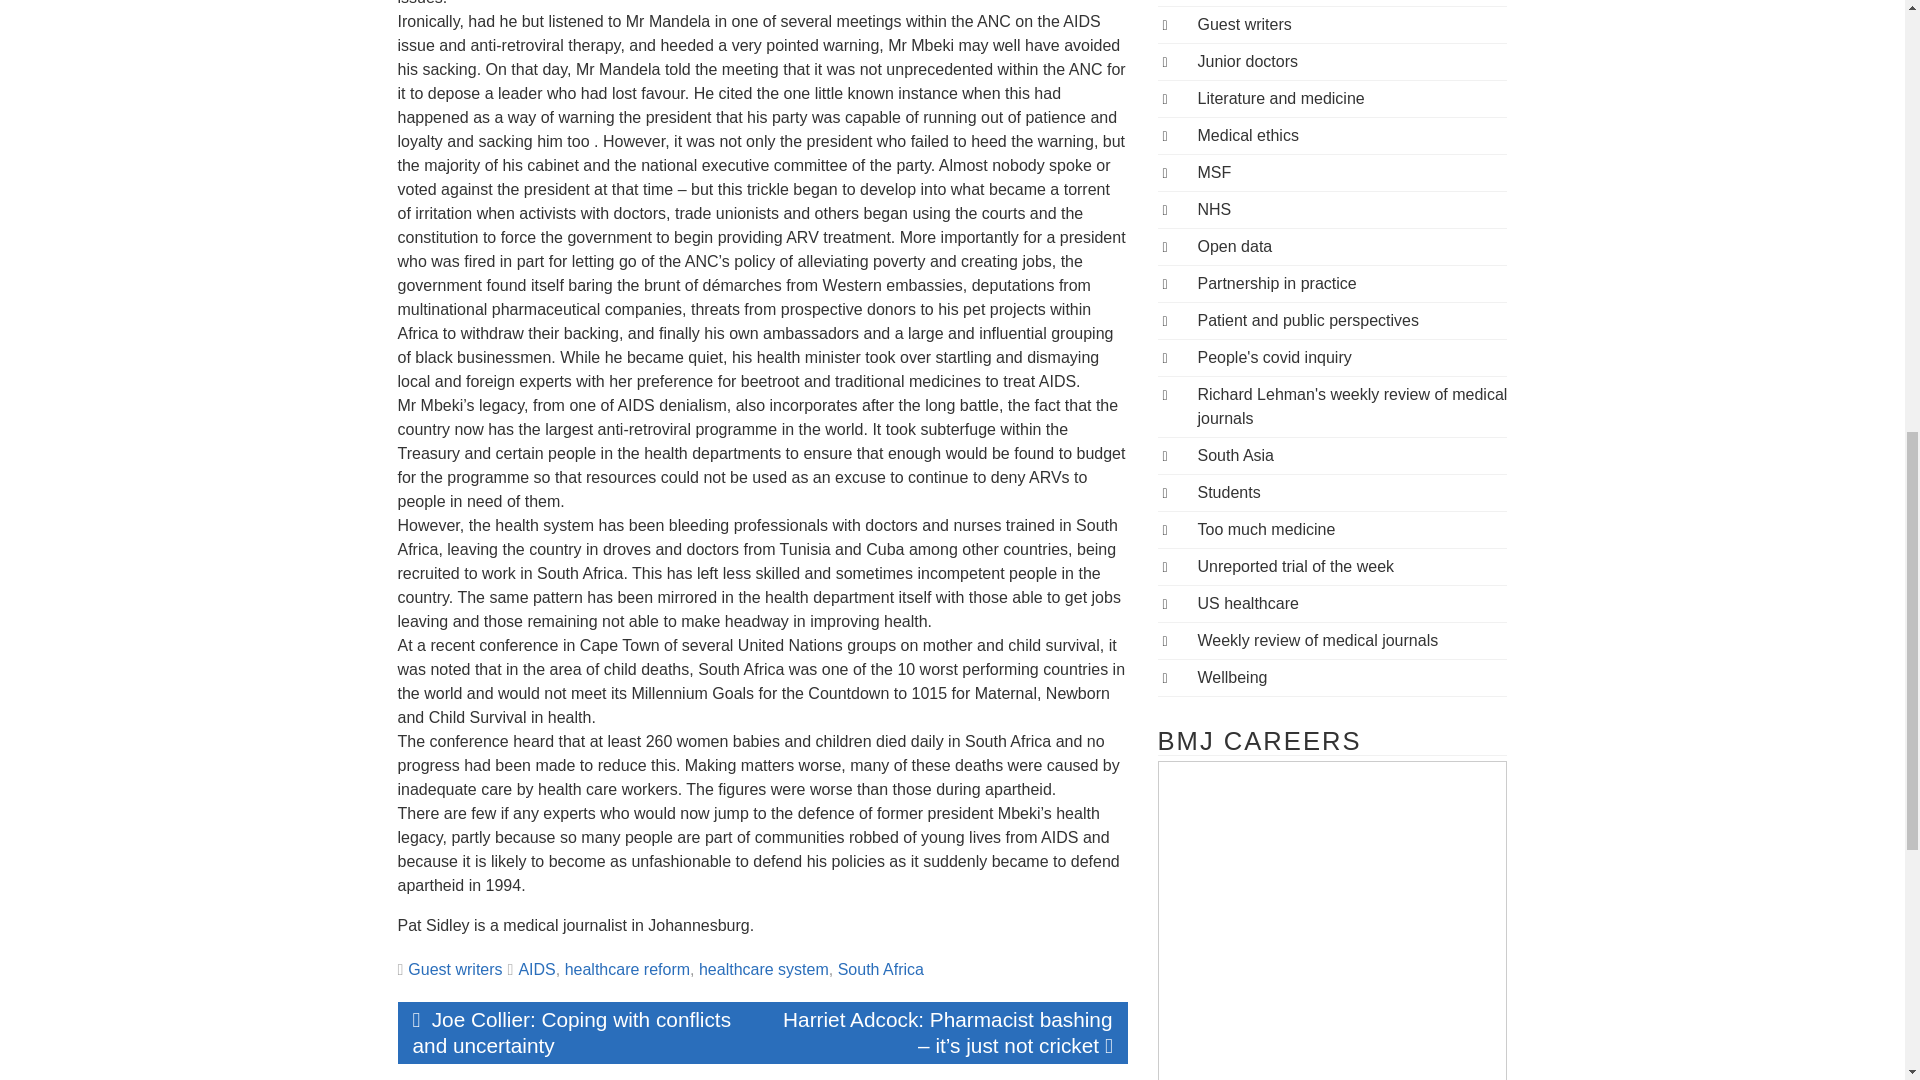 Image resolution: width=1920 pixels, height=1080 pixels. What do you see at coordinates (880, 970) in the screenshot?
I see `South Africa` at bounding box center [880, 970].